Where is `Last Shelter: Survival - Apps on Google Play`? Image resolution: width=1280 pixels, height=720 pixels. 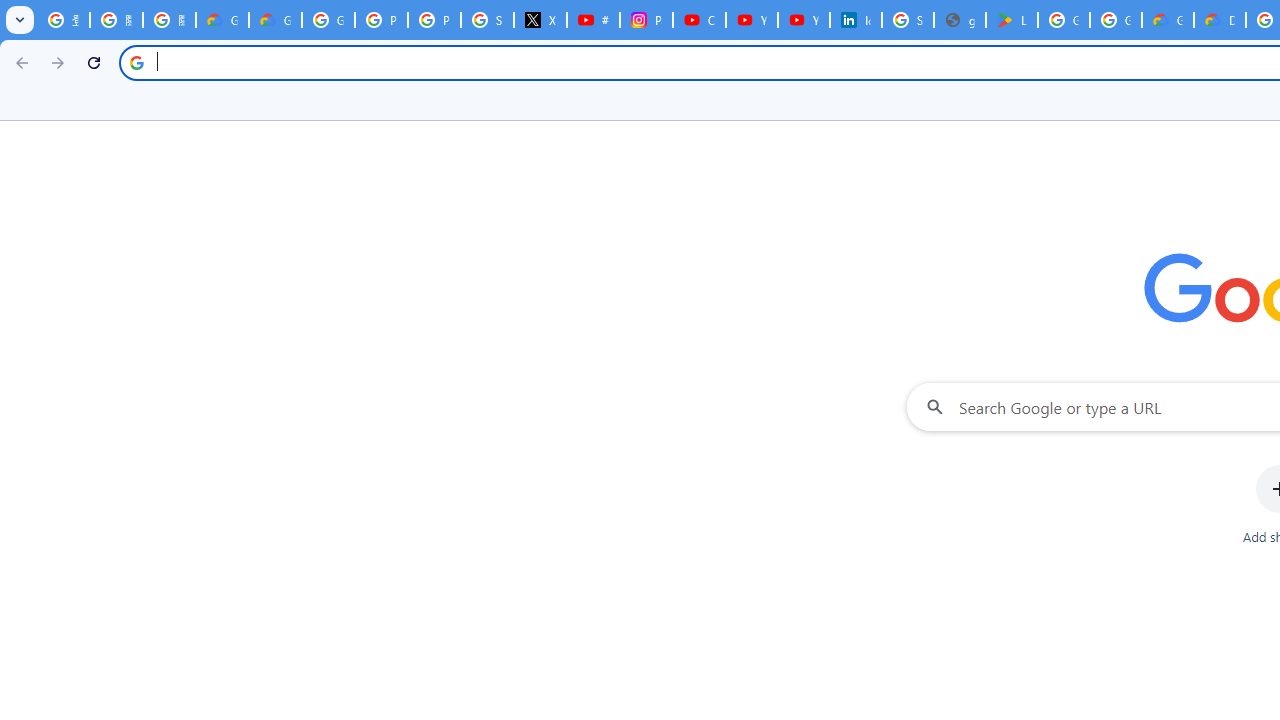 Last Shelter: Survival - Apps on Google Play is located at coordinates (1012, 20).